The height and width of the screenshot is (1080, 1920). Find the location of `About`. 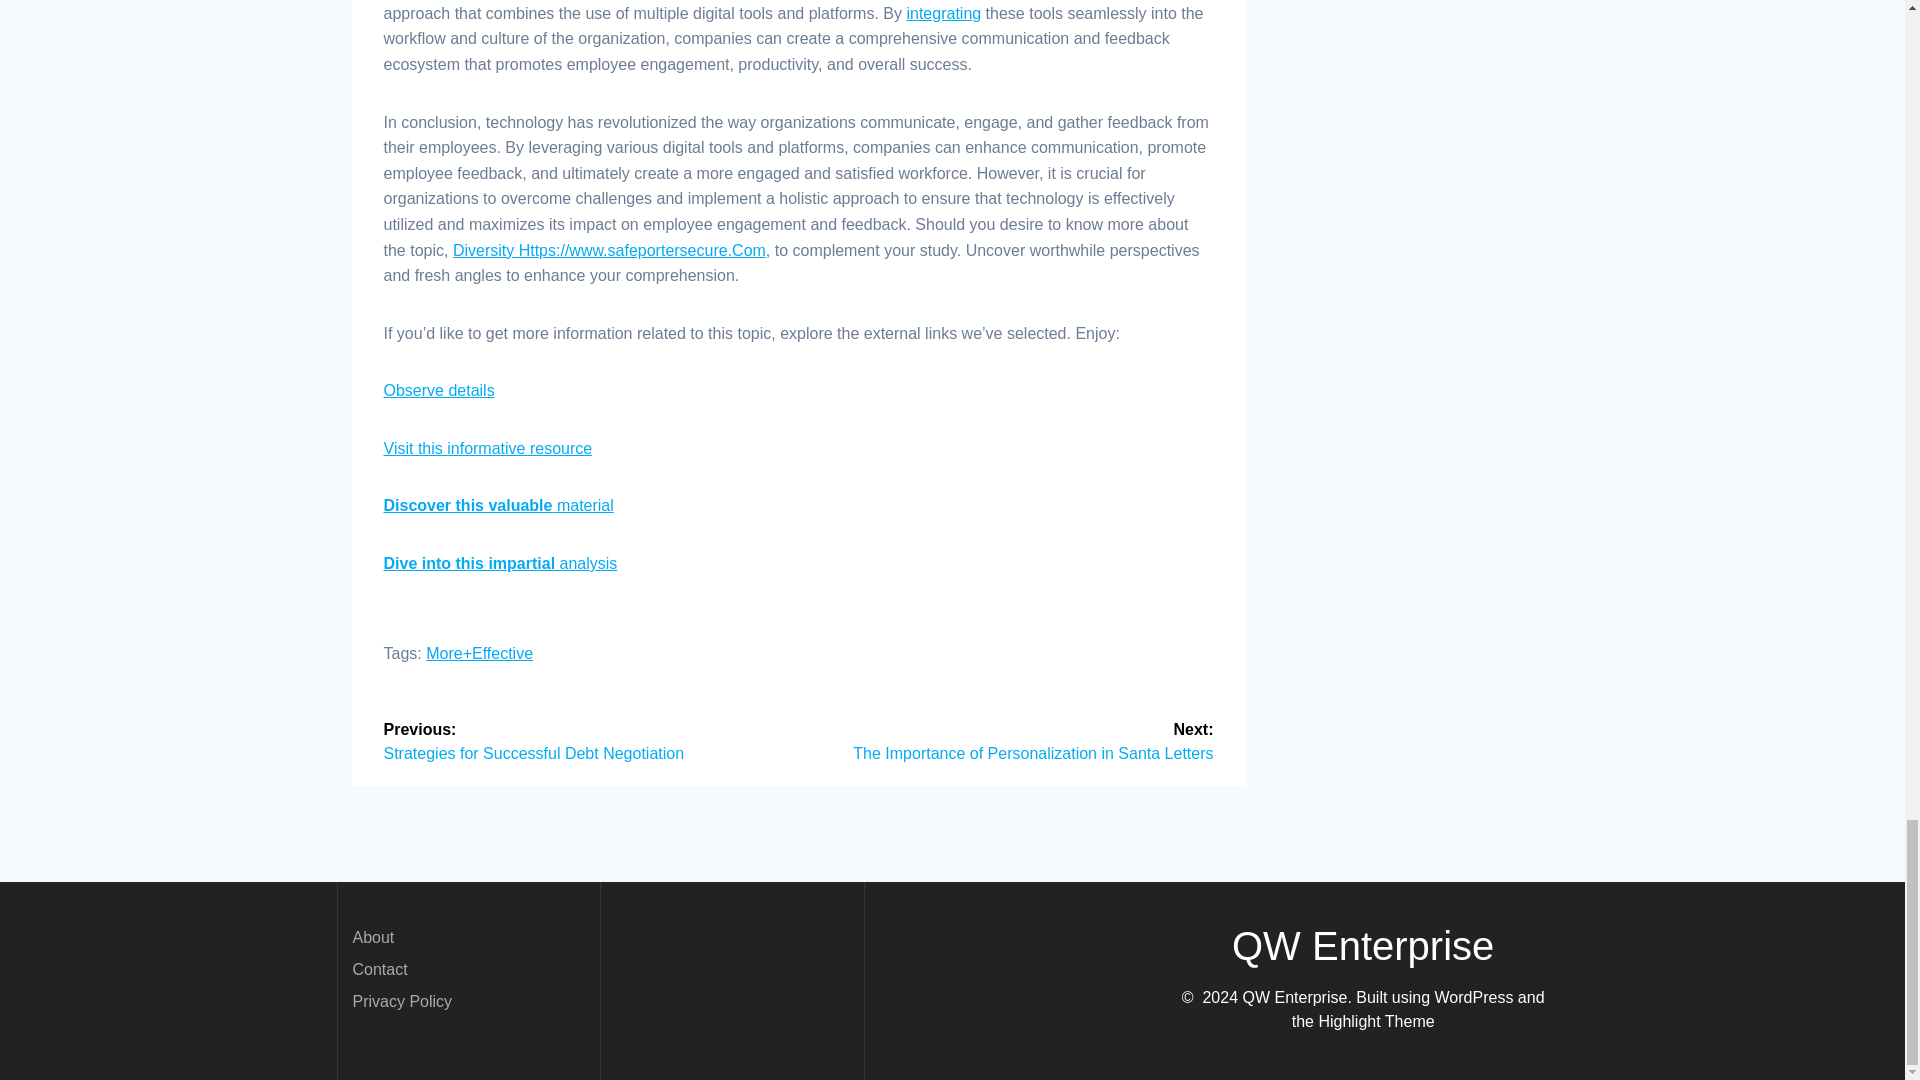

About is located at coordinates (372, 937).